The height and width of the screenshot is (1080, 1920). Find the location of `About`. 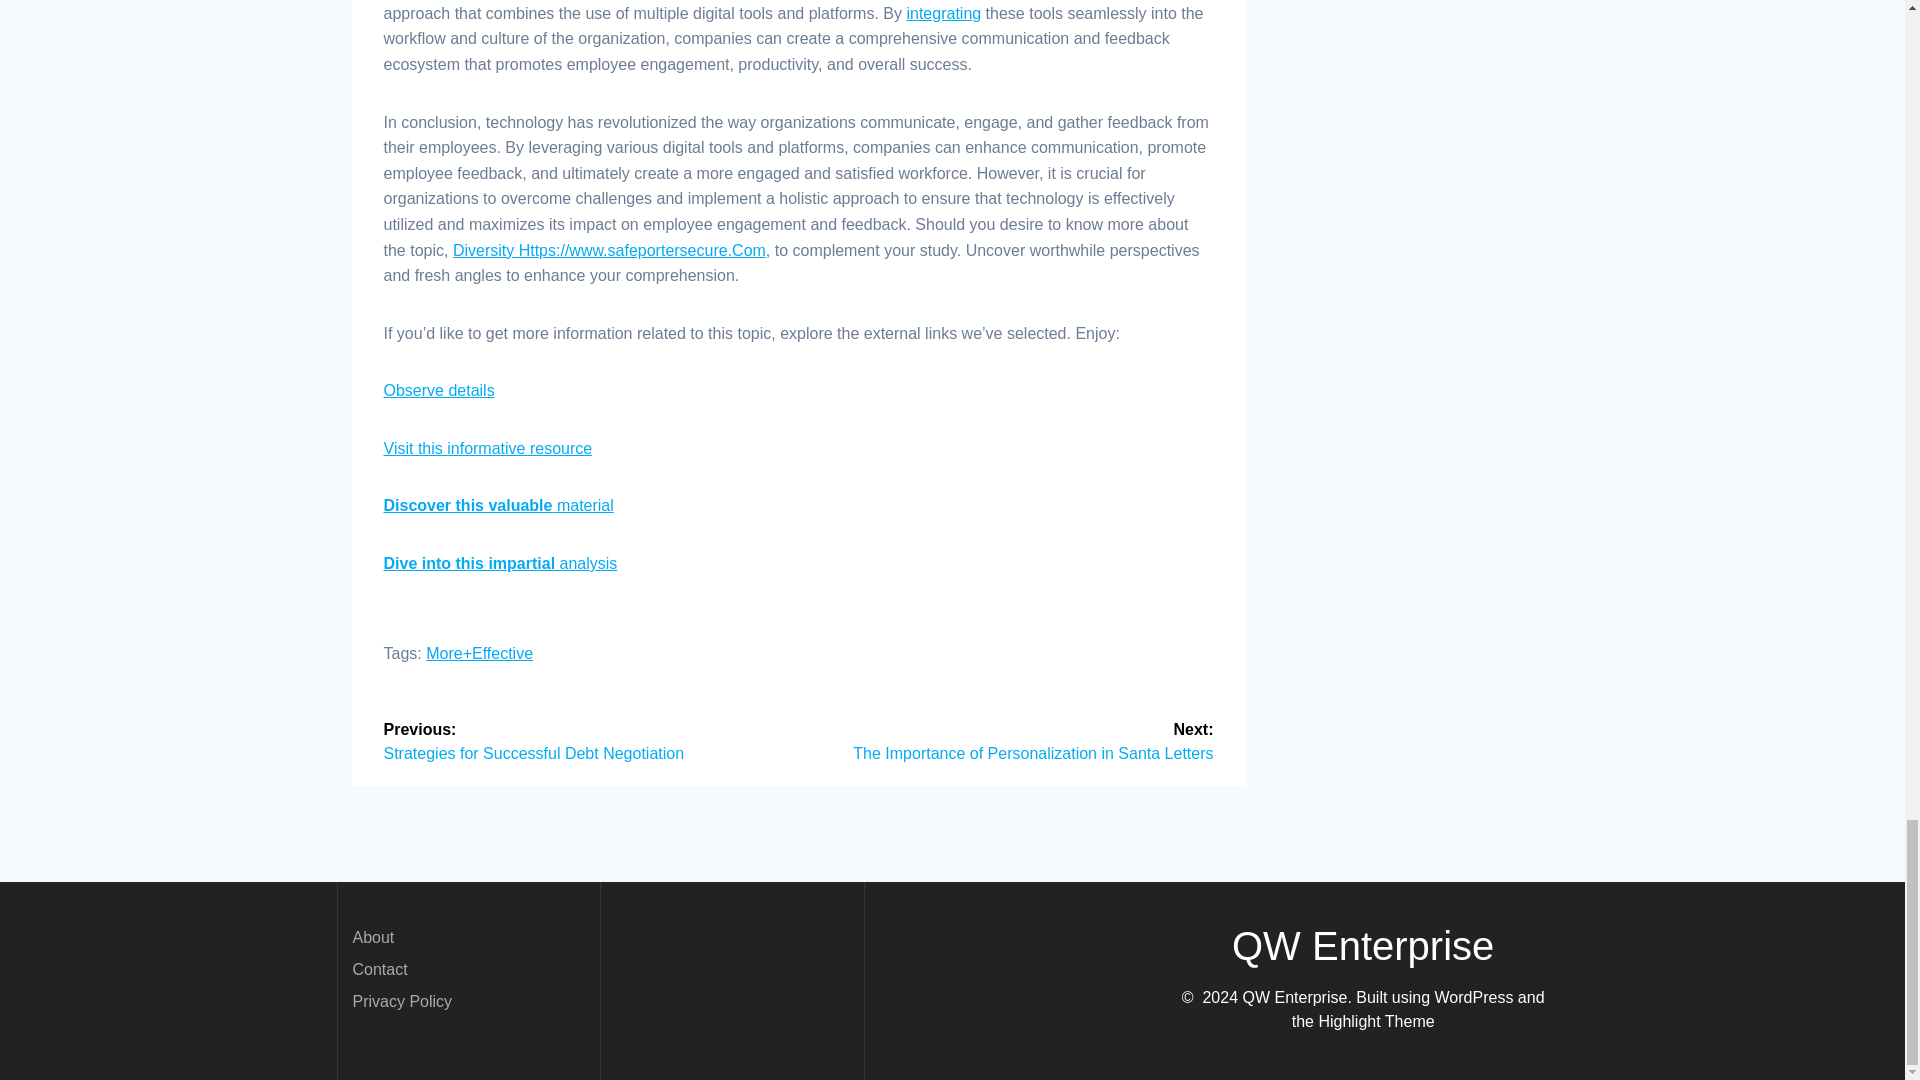

About is located at coordinates (372, 937).